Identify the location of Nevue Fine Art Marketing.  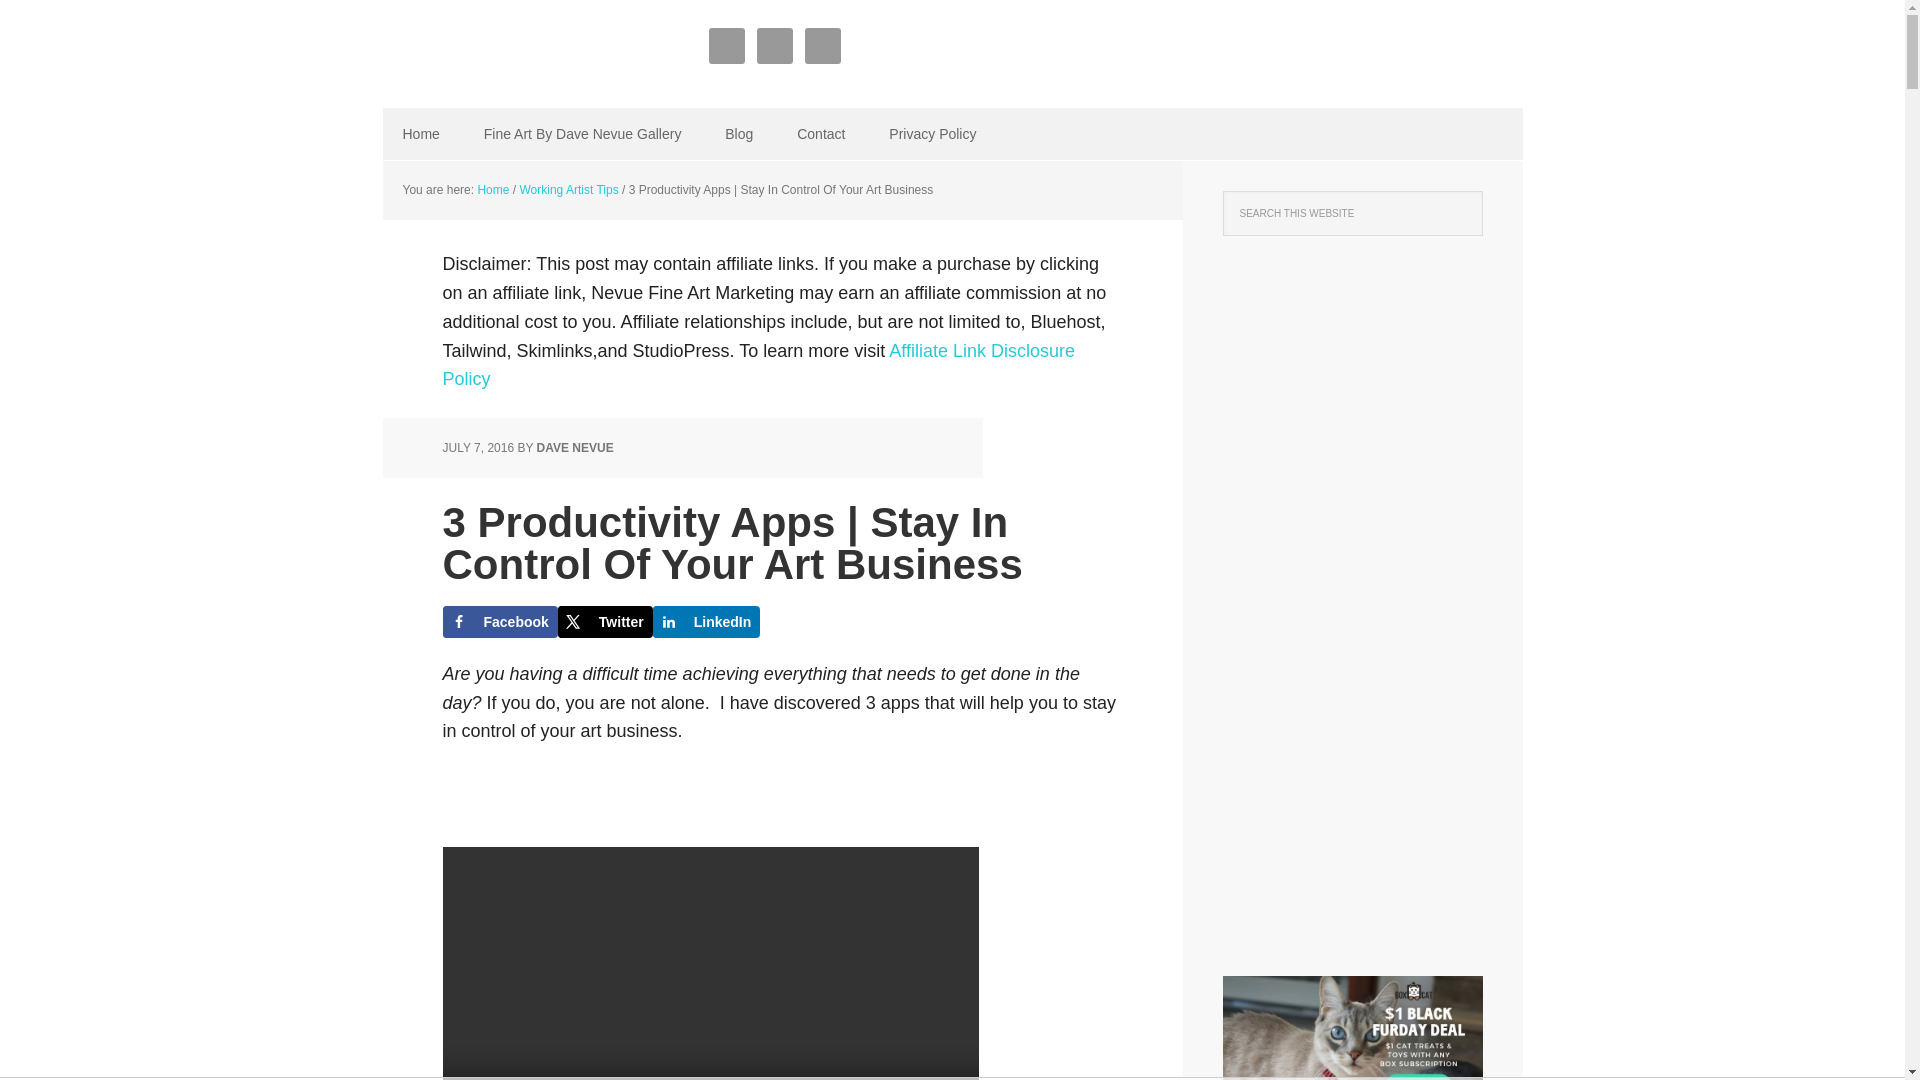
(512, 50).